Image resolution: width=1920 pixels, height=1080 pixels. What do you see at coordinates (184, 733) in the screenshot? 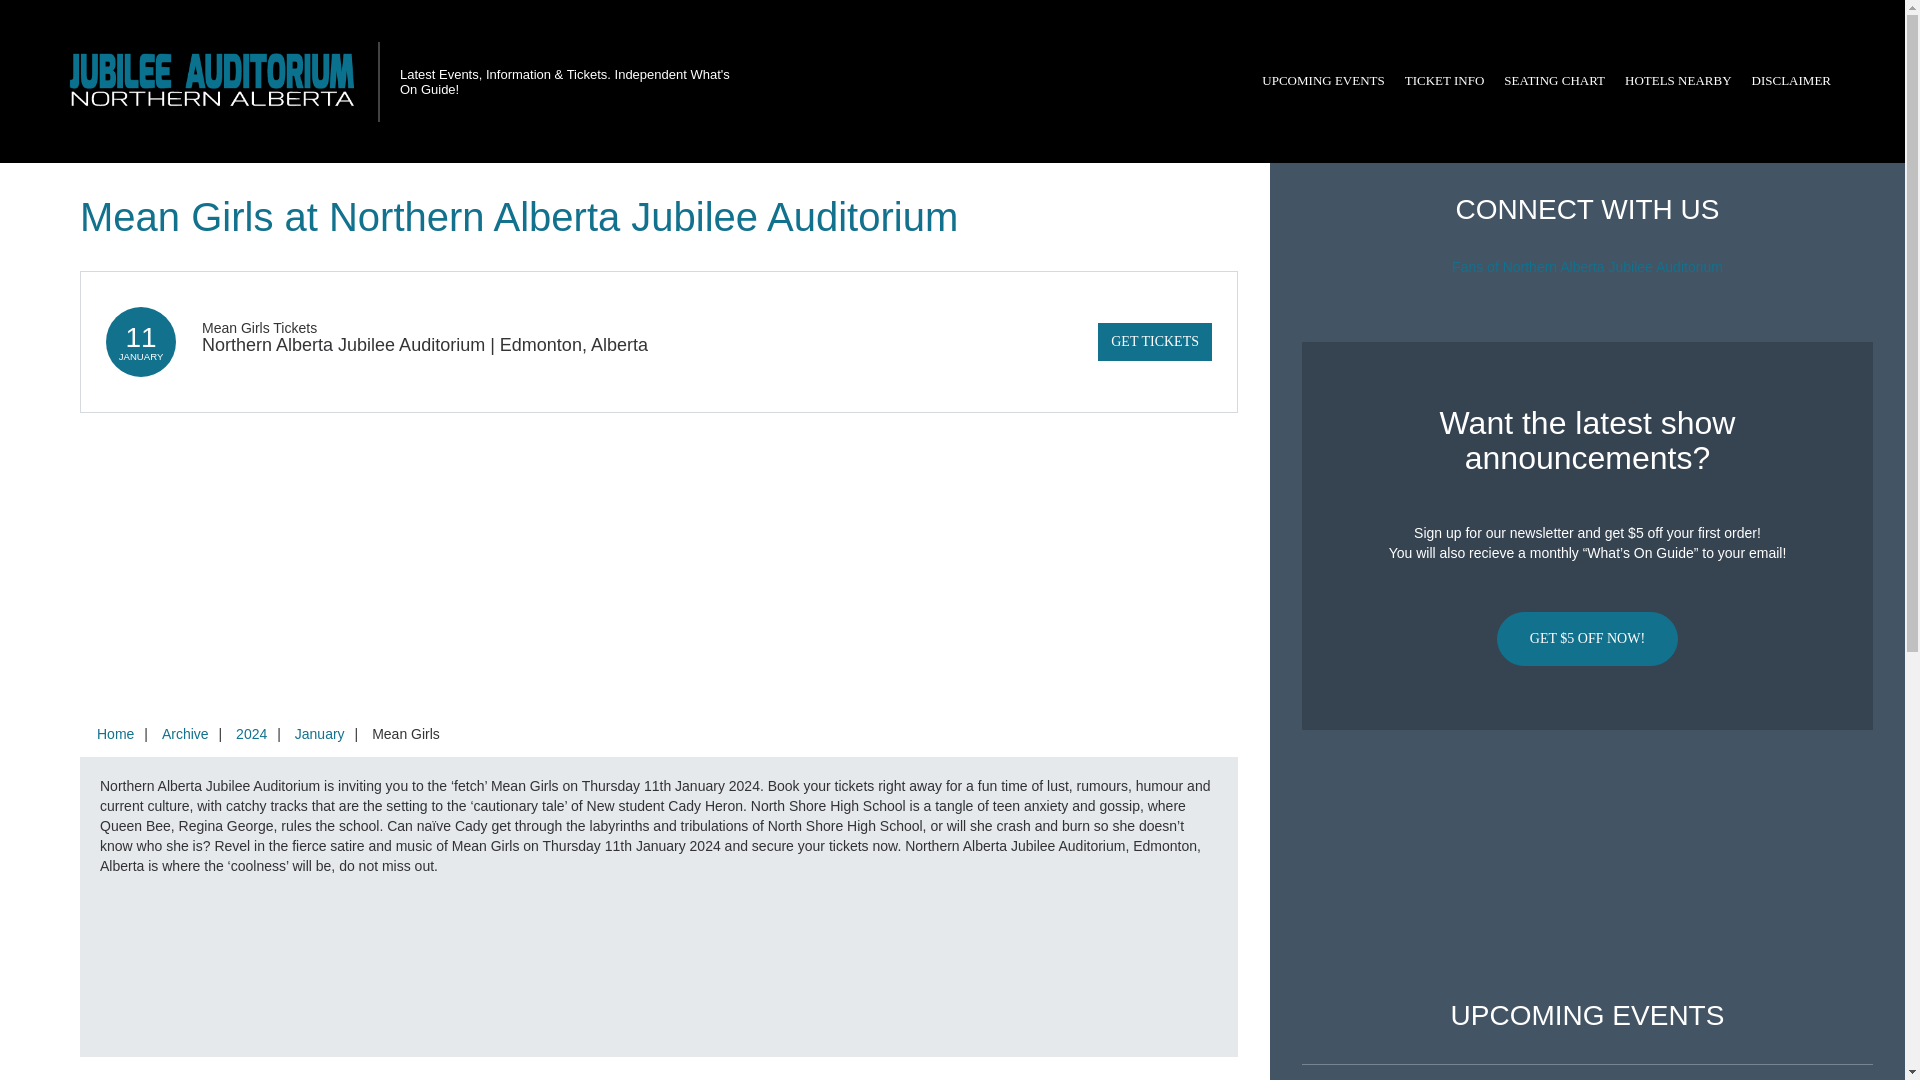
I see `Archive` at bounding box center [184, 733].